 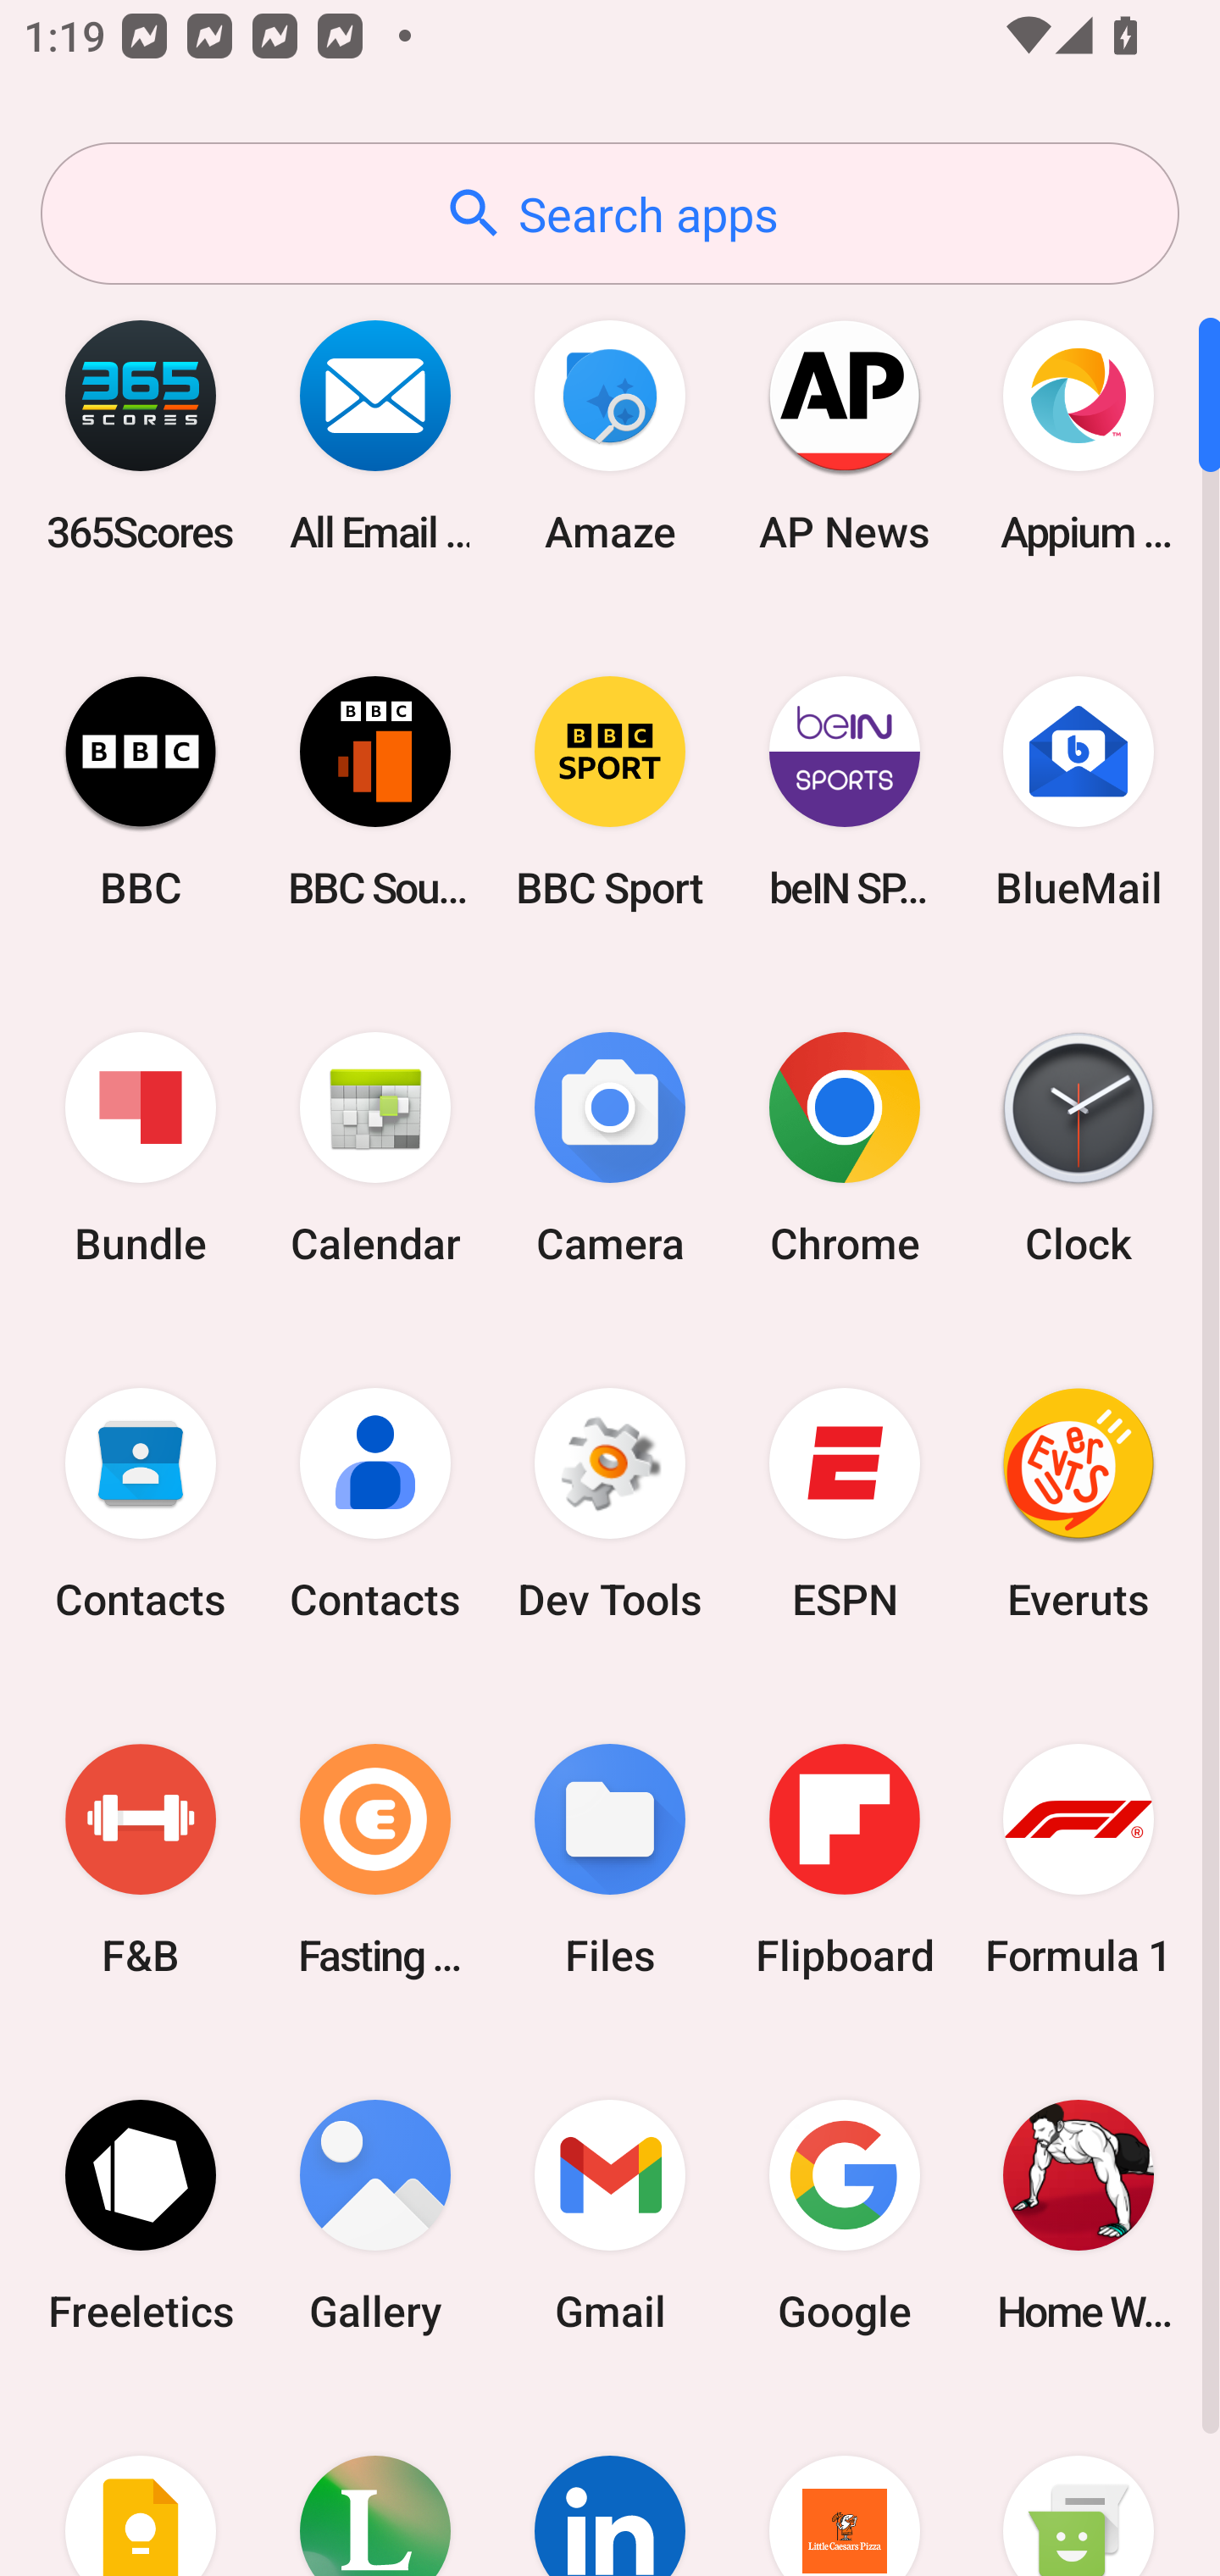 What do you see at coordinates (141, 436) in the screenshot?
I see `365Scores` at bounding box center [141, 436].